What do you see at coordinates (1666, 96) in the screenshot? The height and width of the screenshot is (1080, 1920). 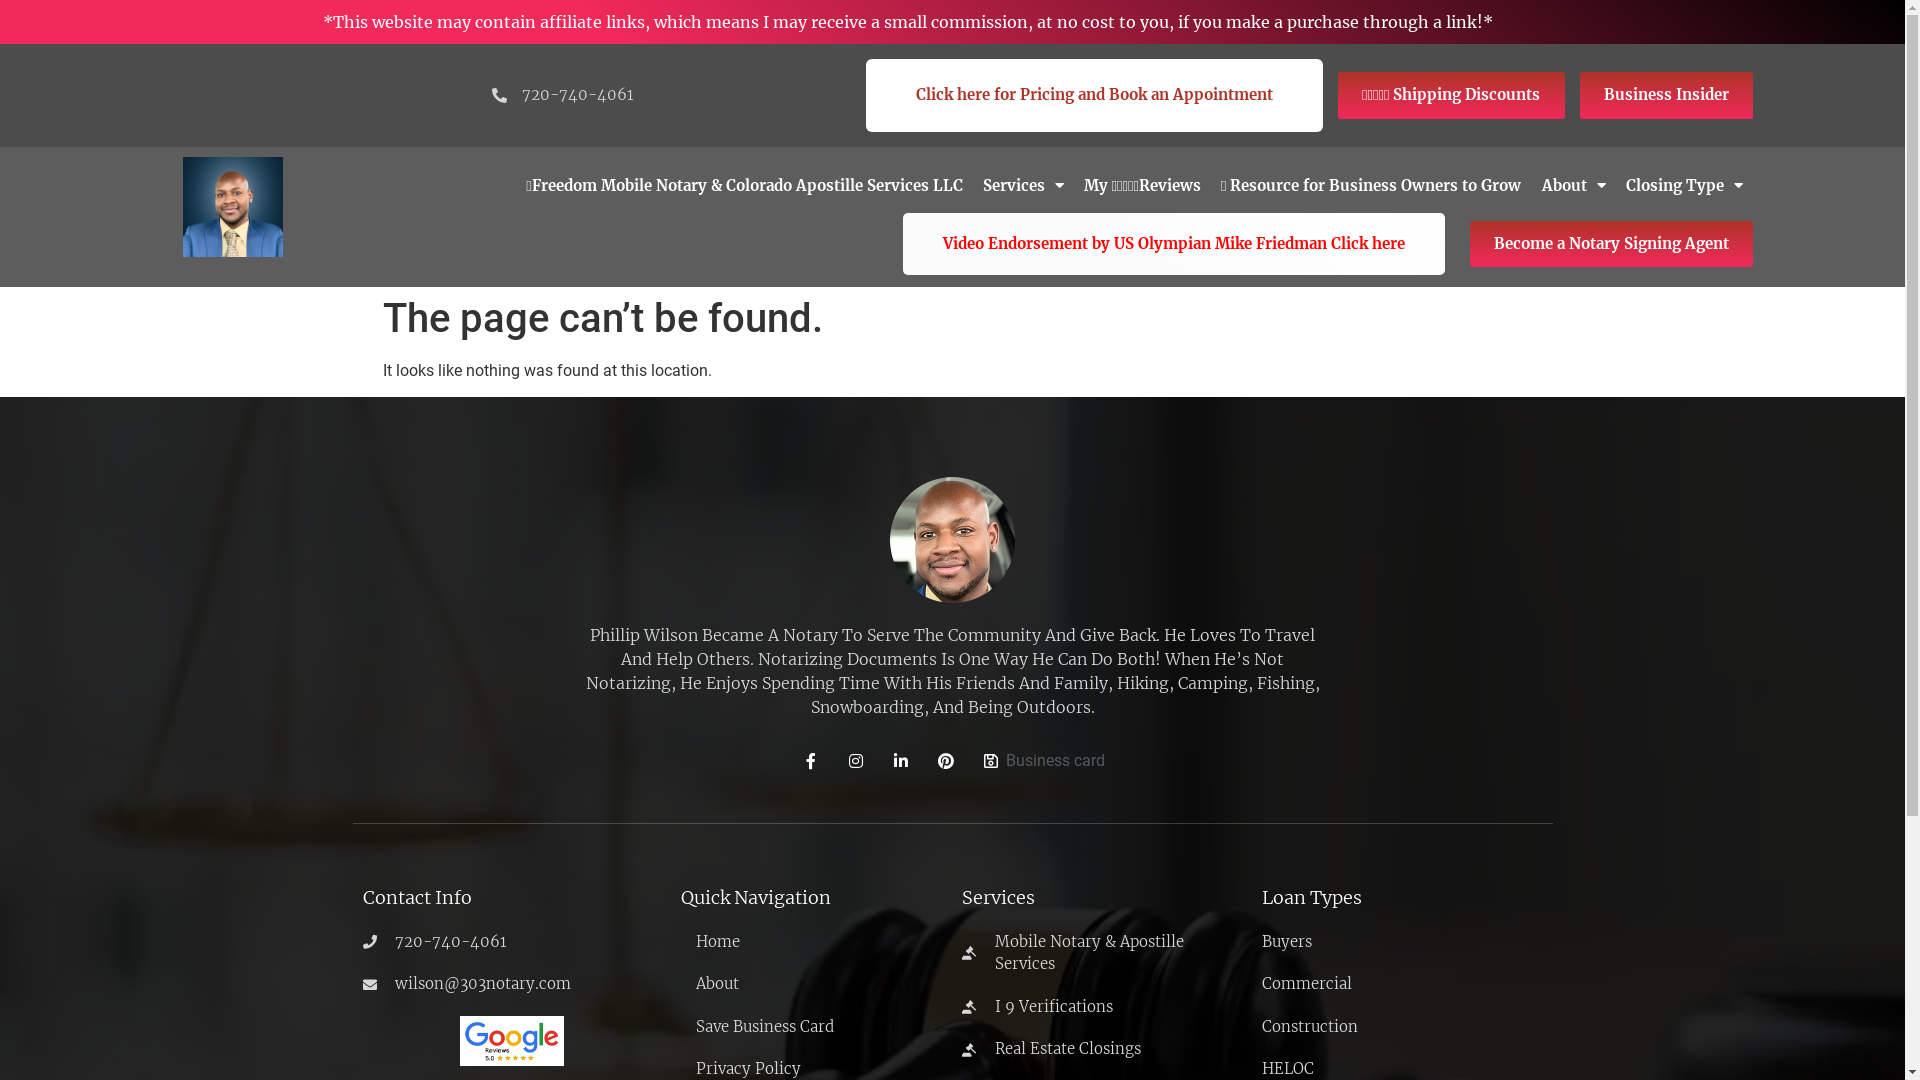 I see `Business Insider` at bounding box center [1666, 96].